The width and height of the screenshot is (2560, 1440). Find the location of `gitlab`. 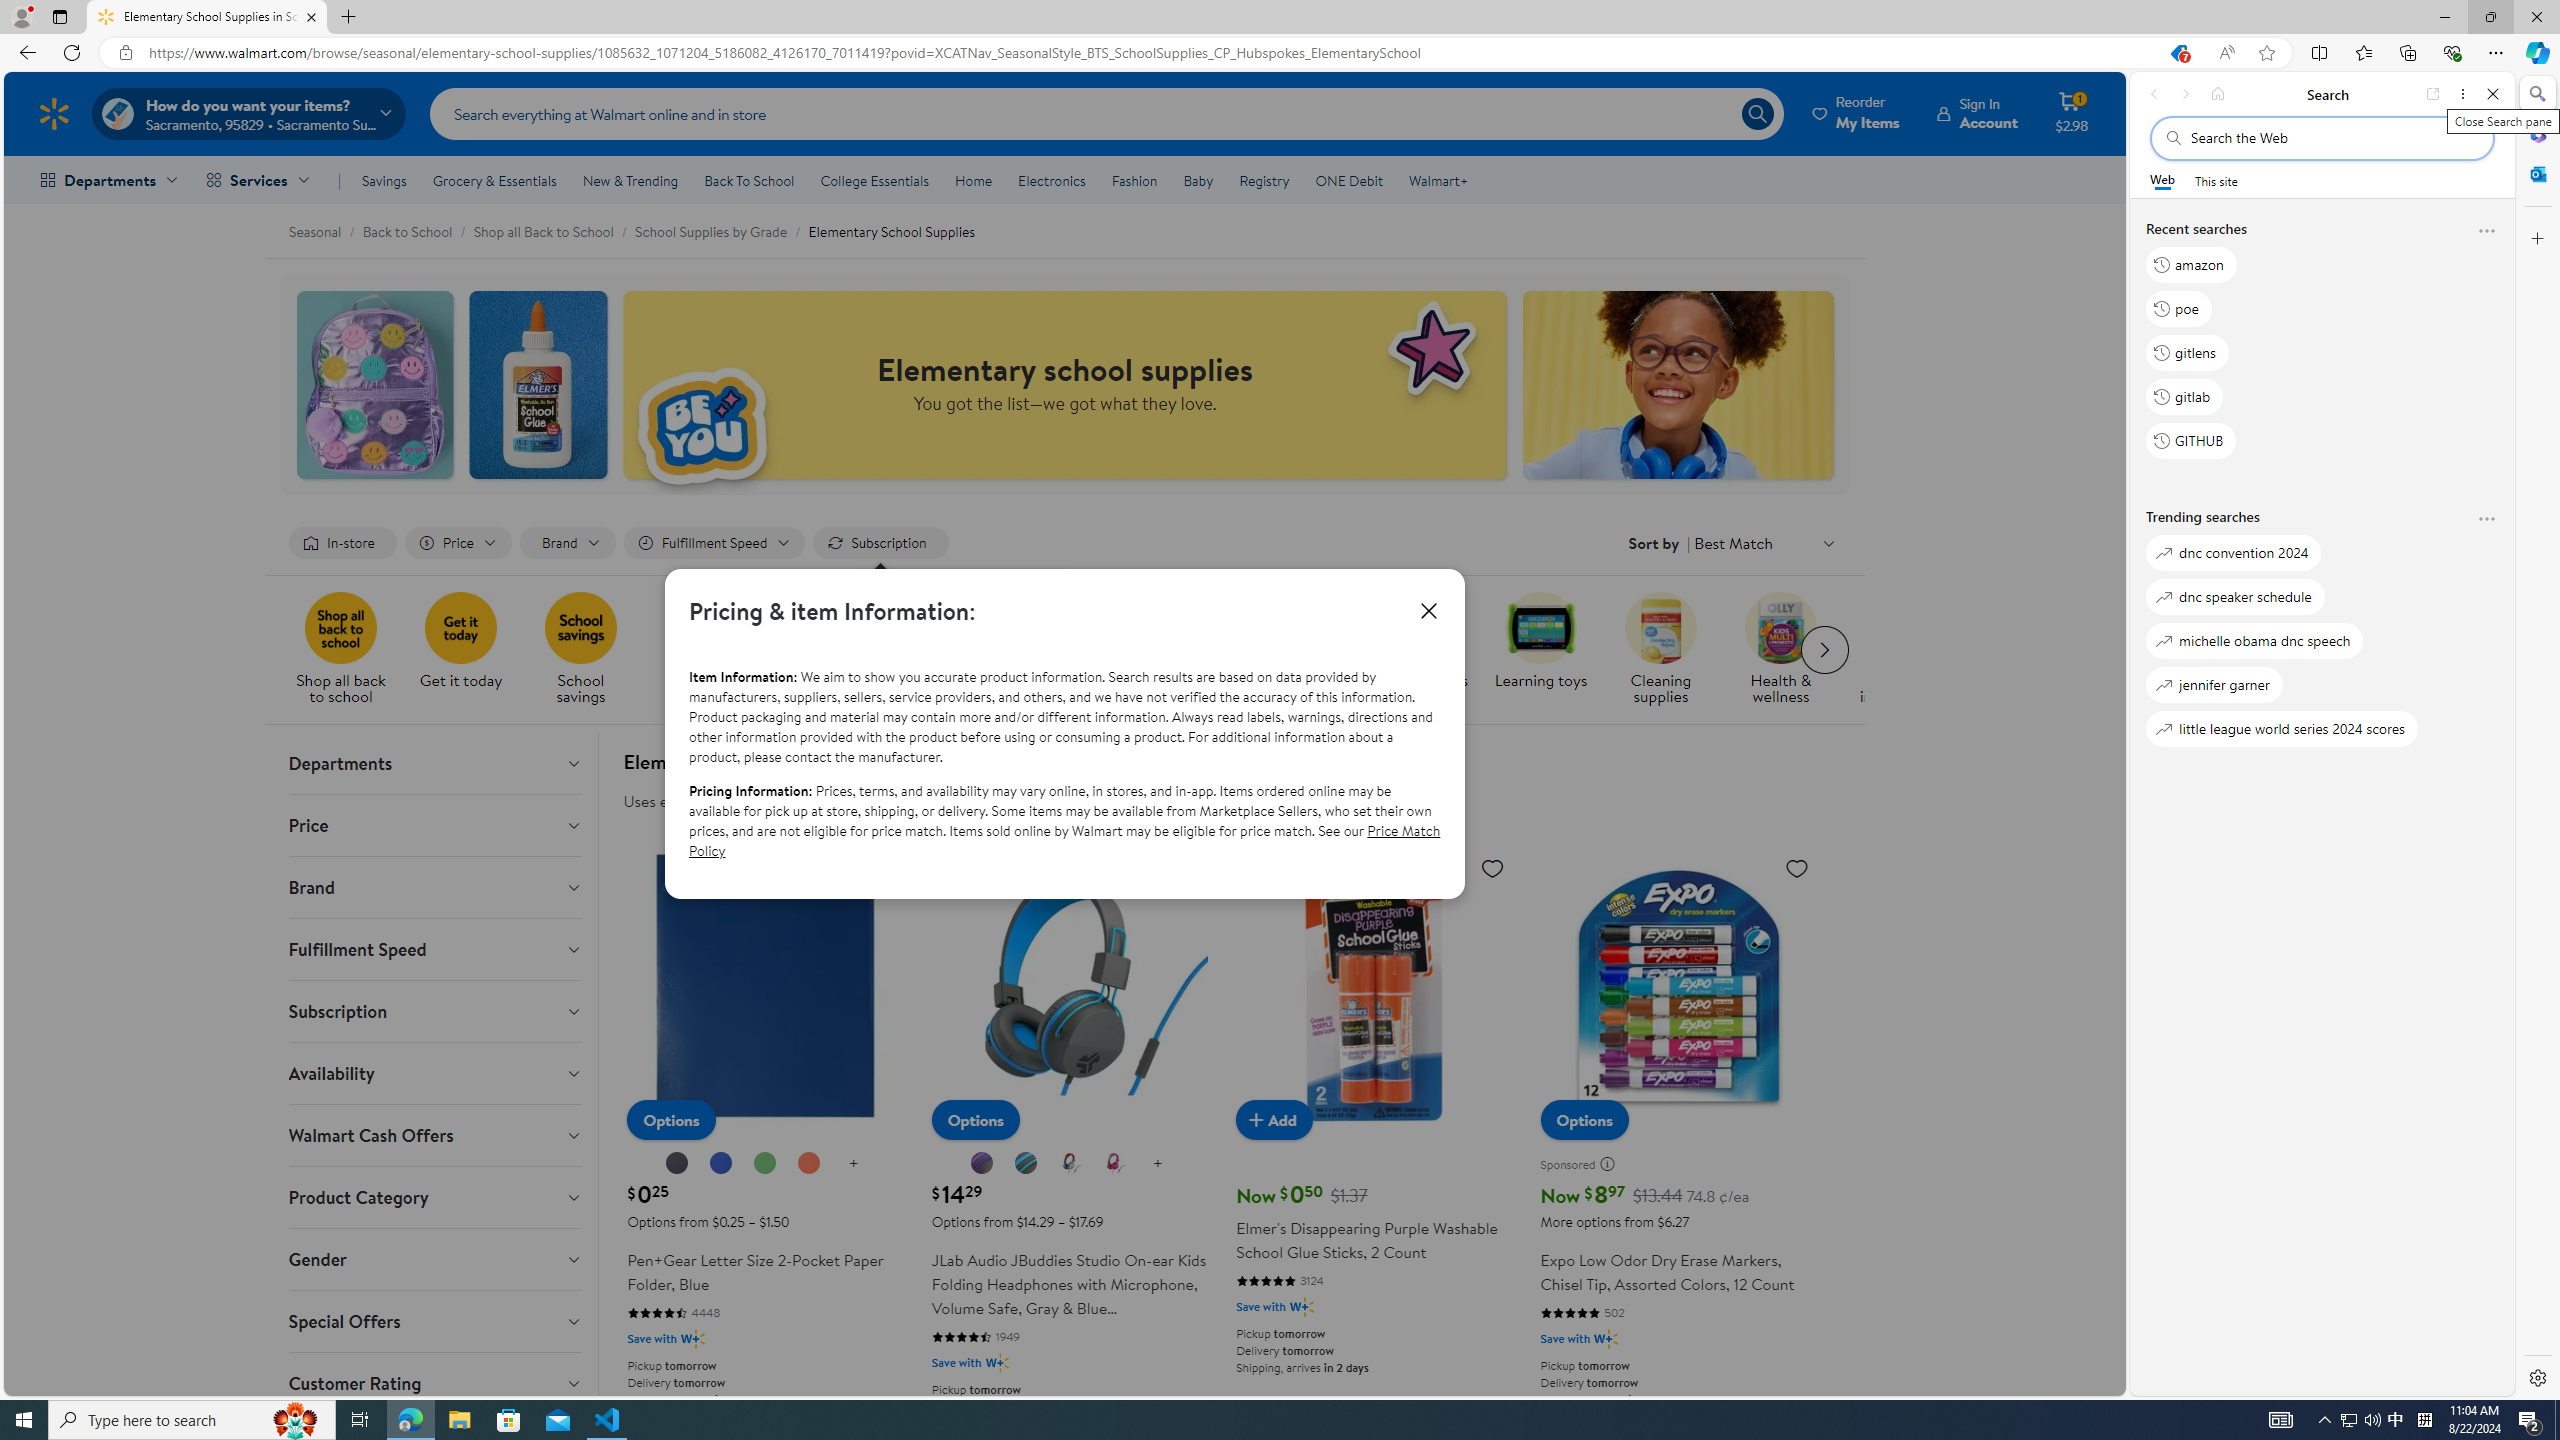

gitlab is located at coordinates (2184, 396).